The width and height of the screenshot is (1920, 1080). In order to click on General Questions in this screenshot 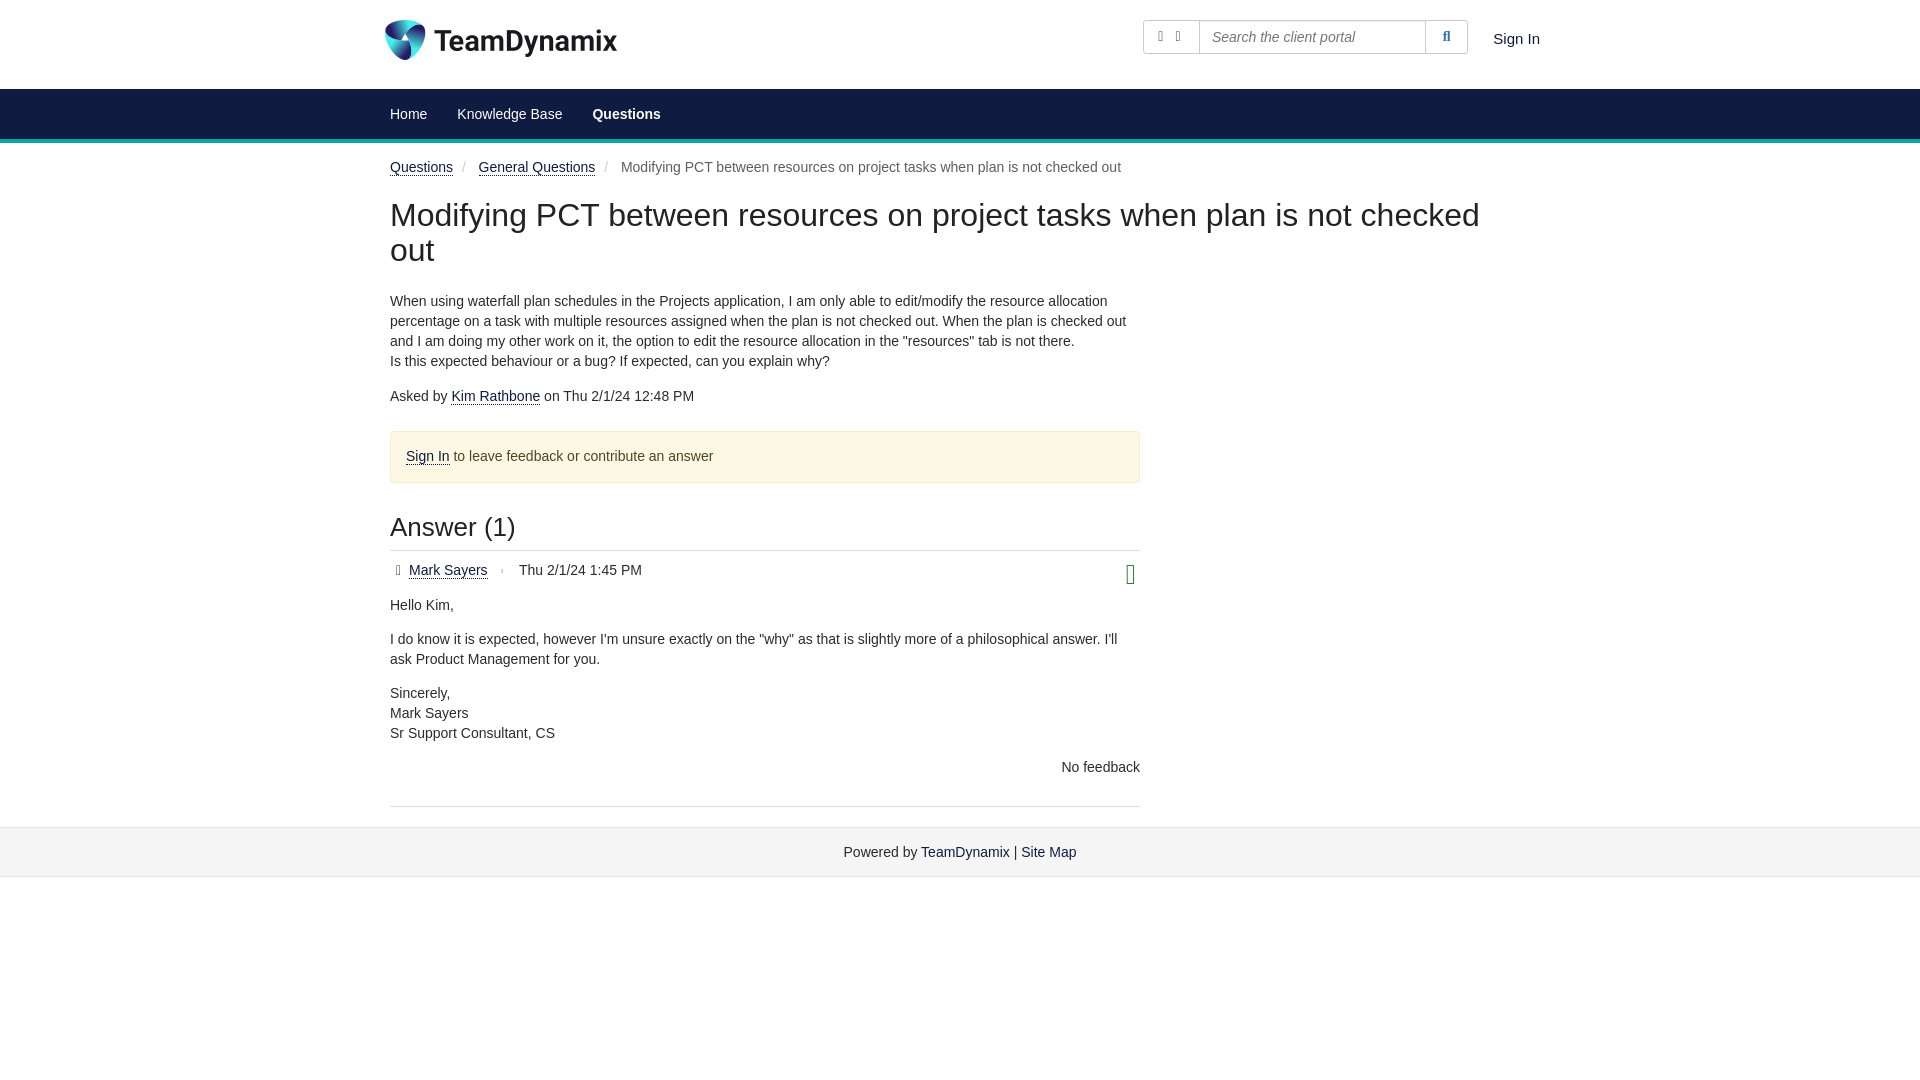, I will do `click(536, 167)`.